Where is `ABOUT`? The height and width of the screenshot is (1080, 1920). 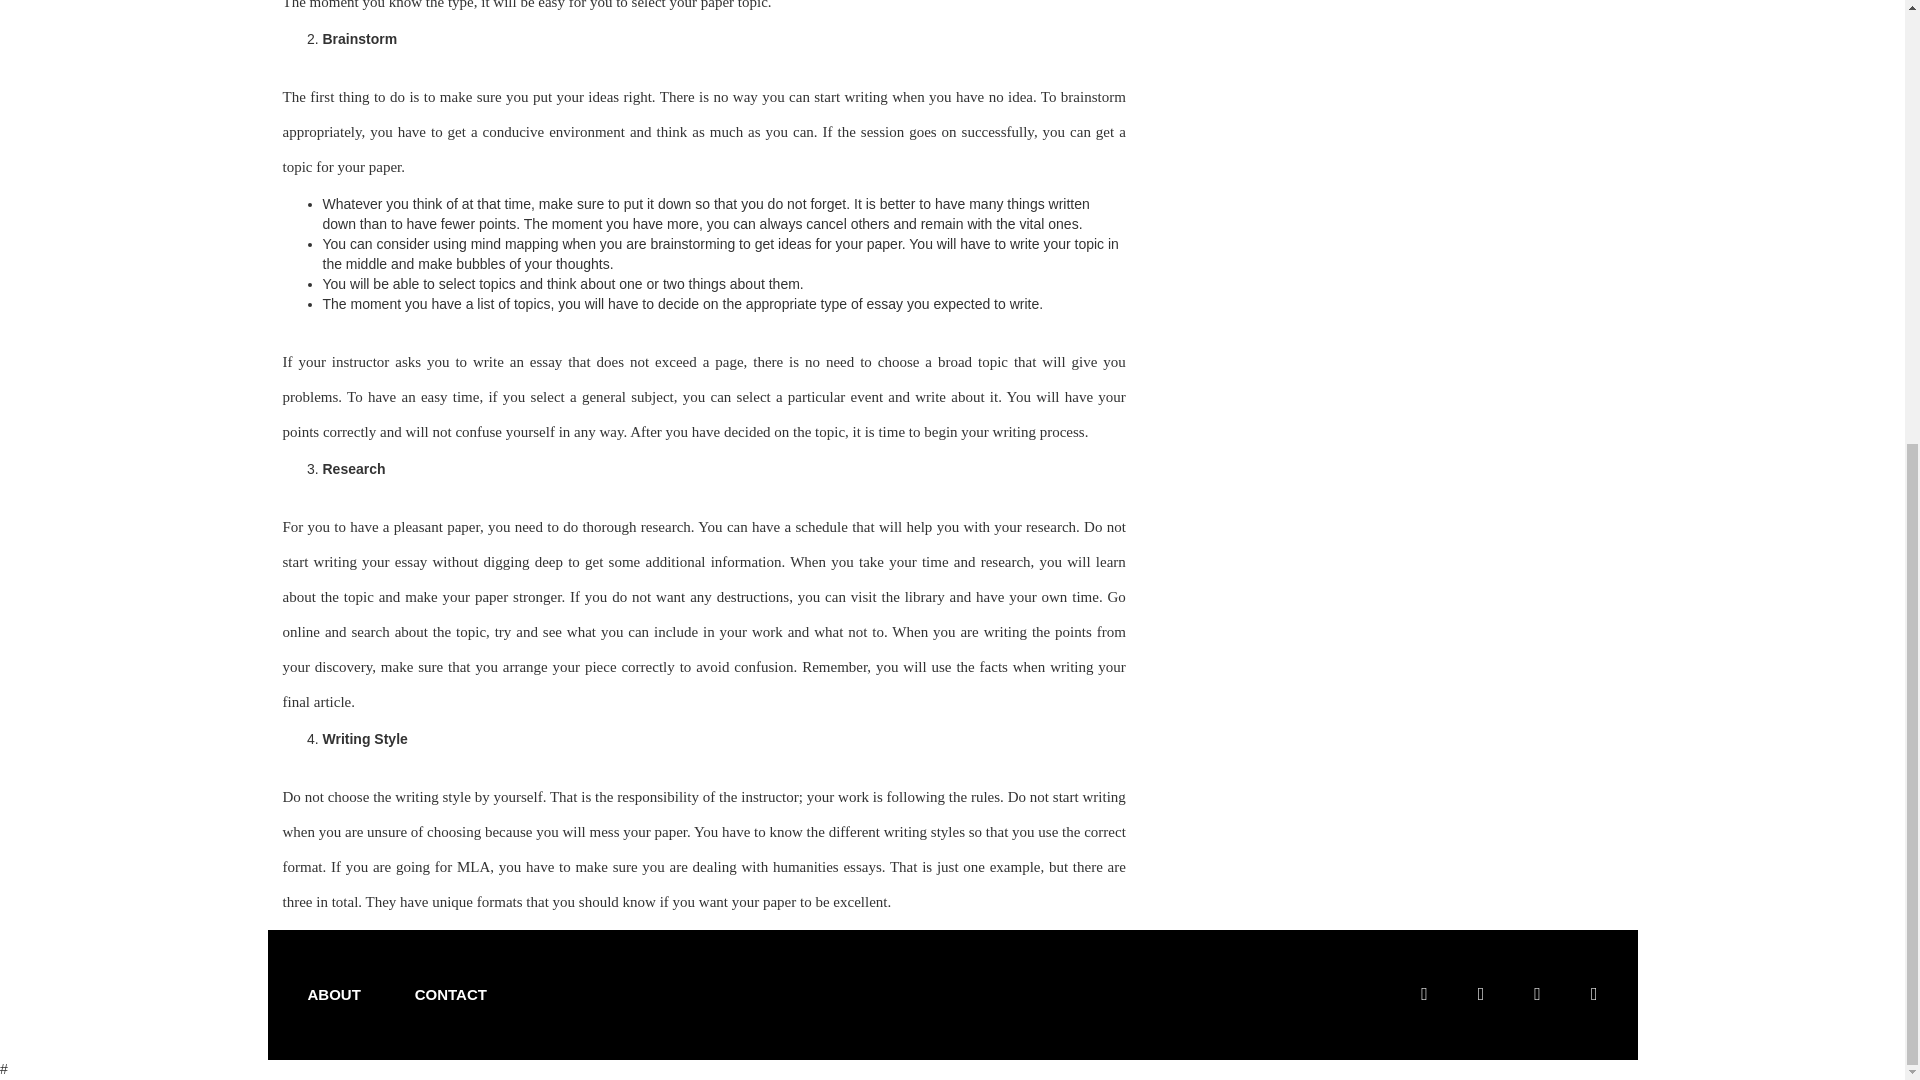 ABOUT is located at coordinates (338, 994).